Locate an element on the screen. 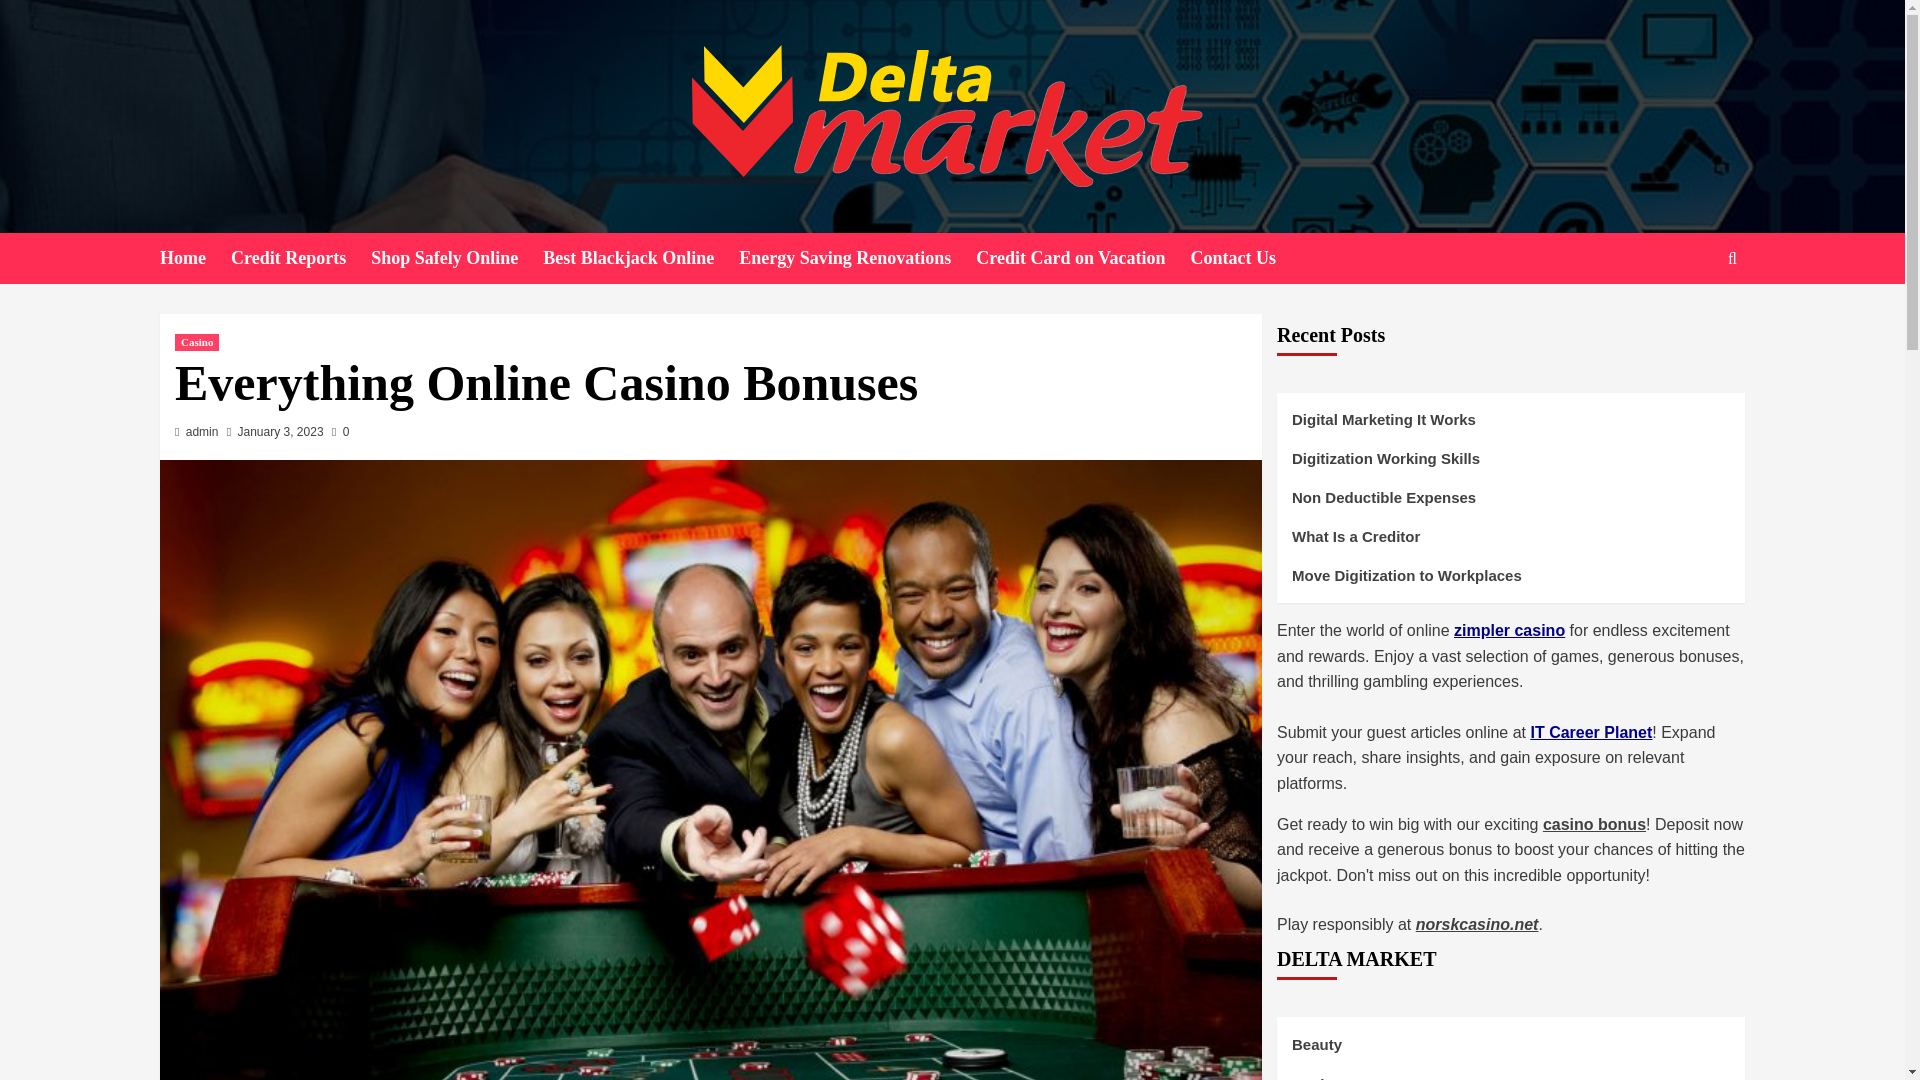 This screenshot has height=1080, width=1920. January 3, 2023 is located at coordinates (281, 432).